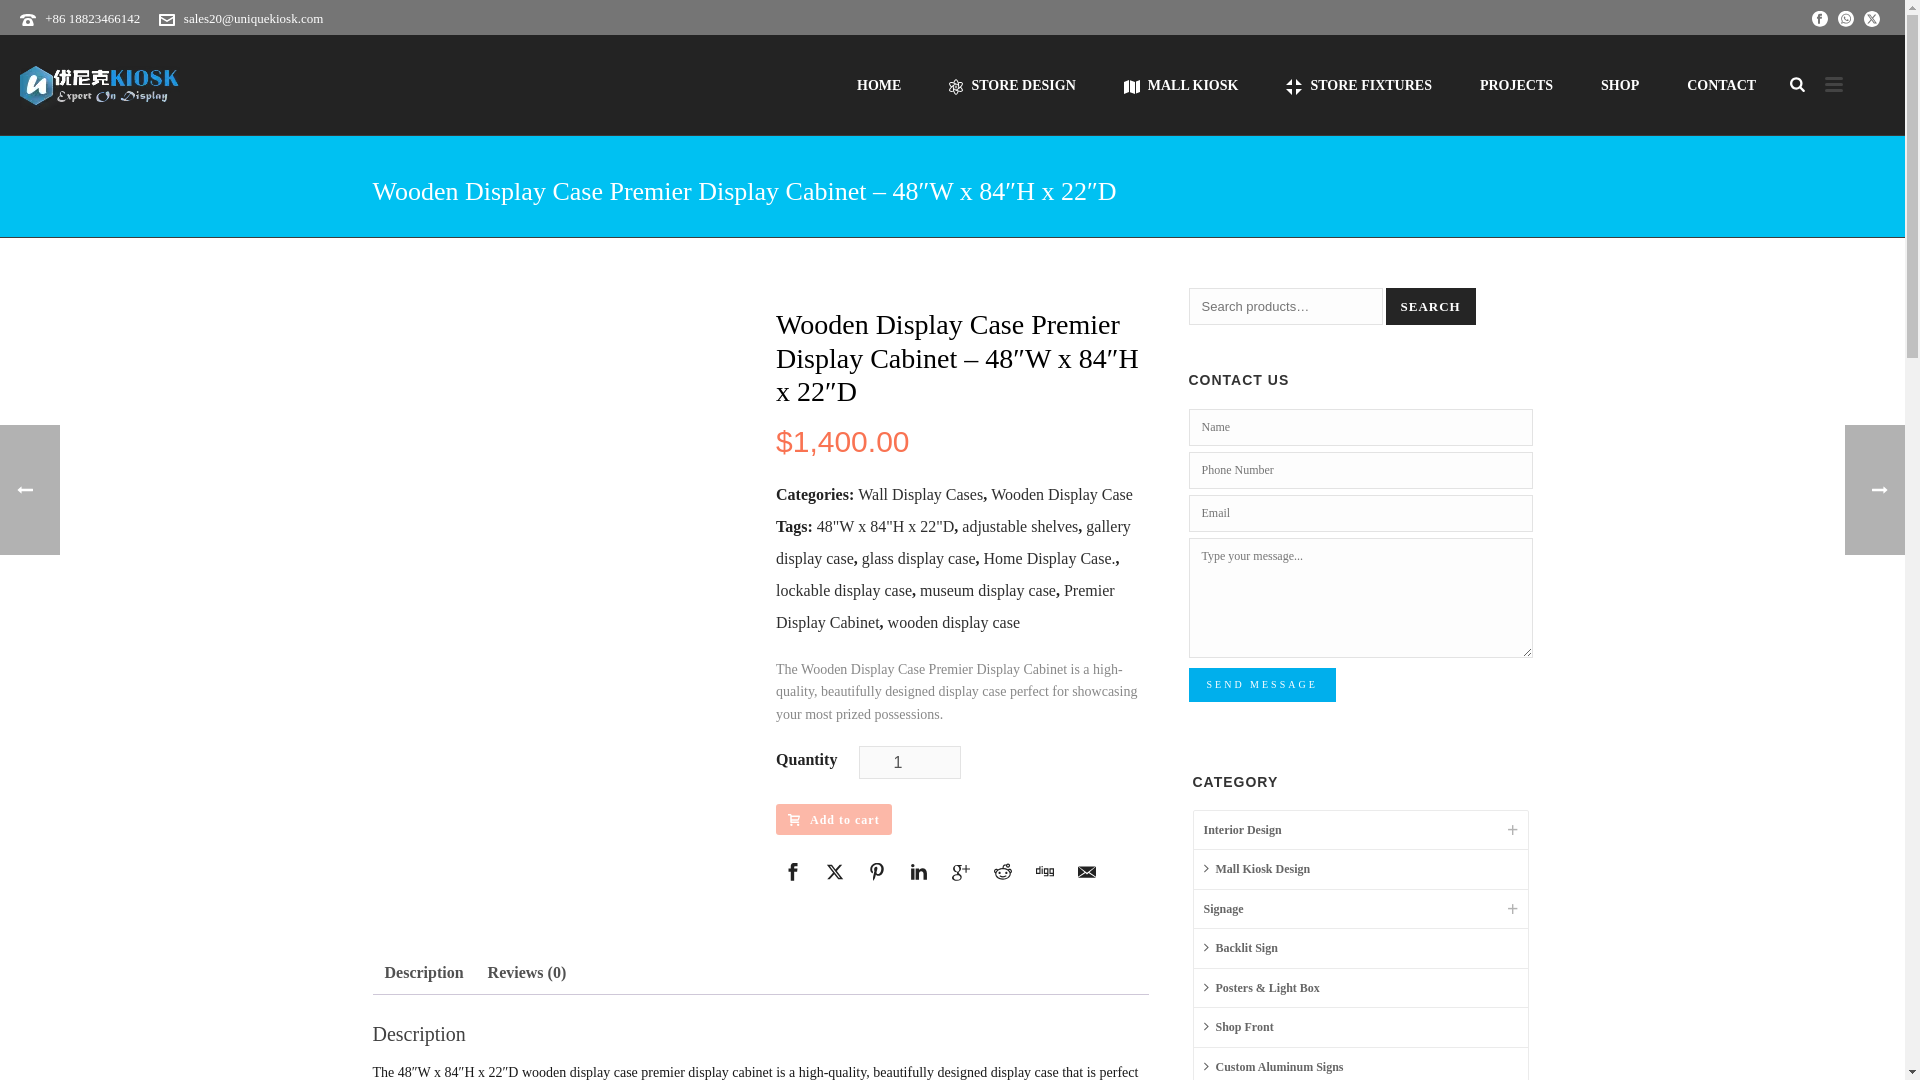  I want to click on SHOP, so click(1619, 85).